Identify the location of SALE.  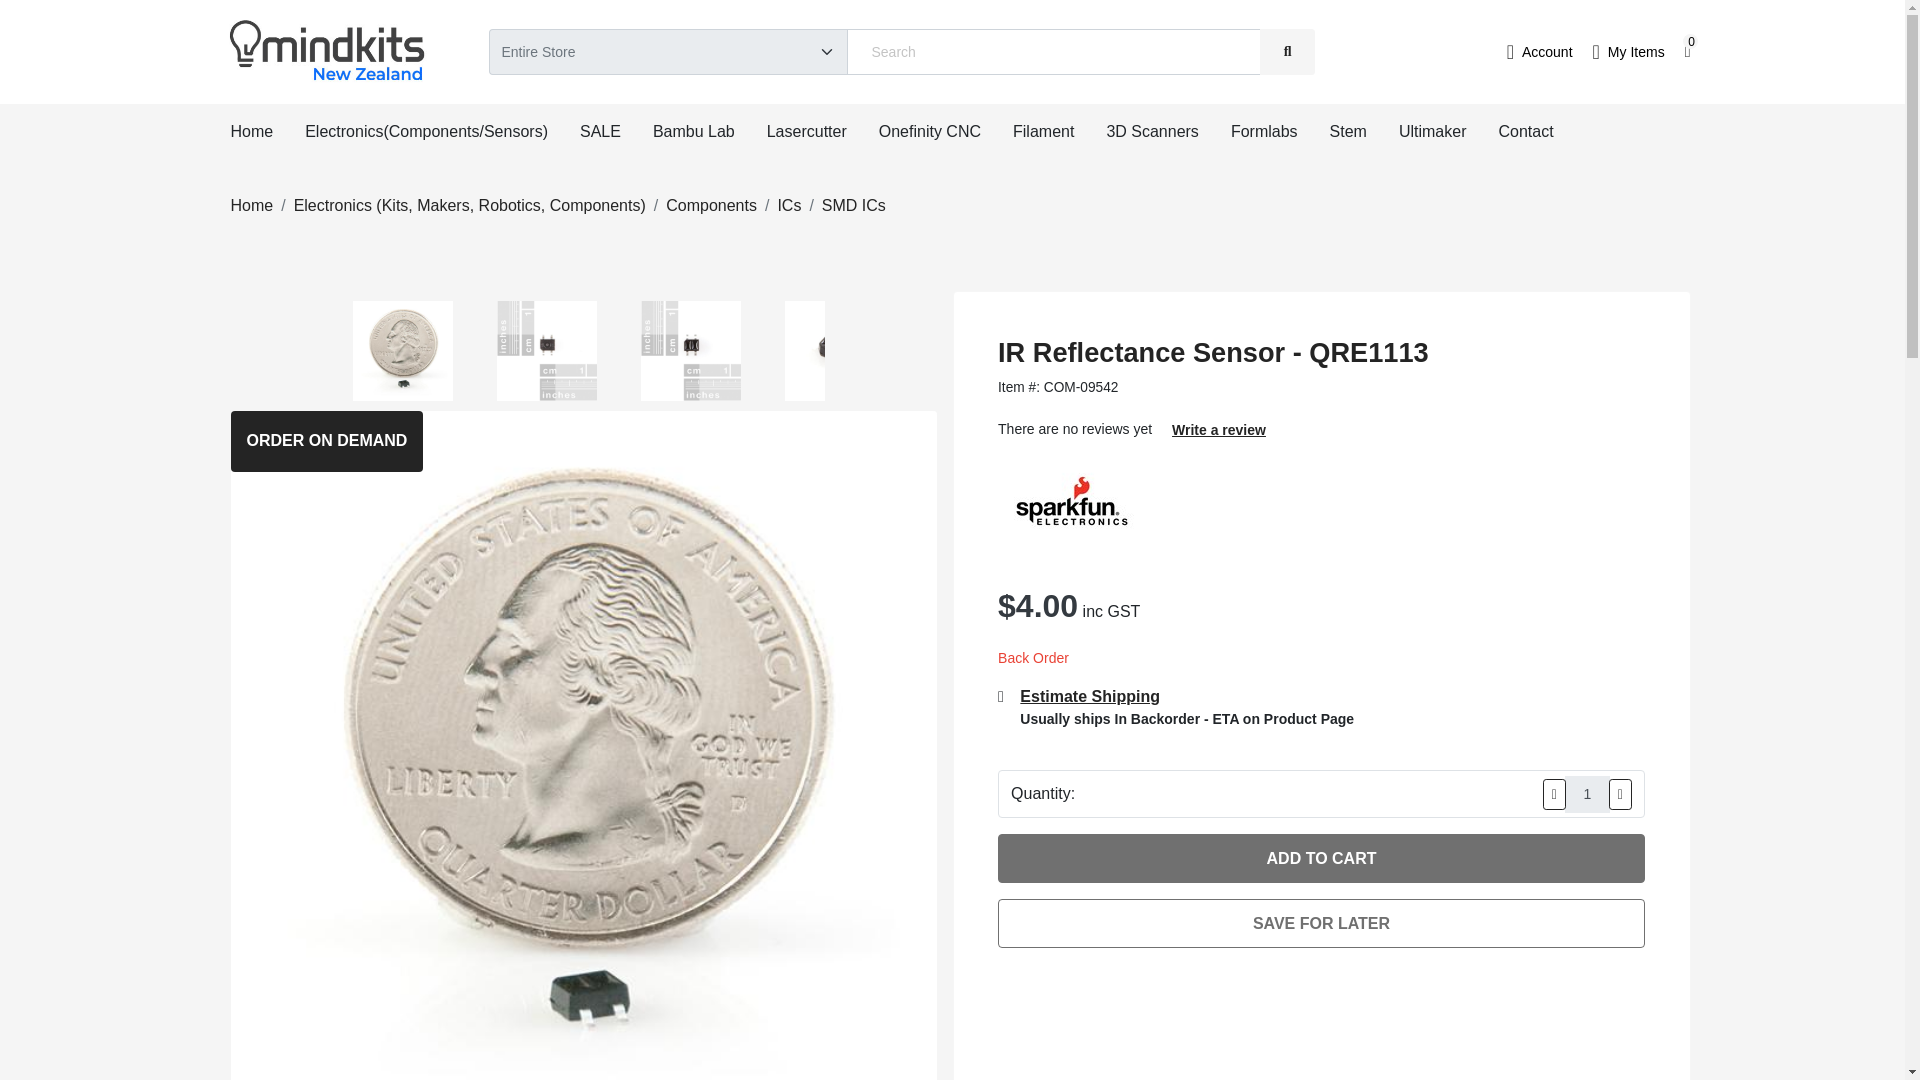
(600, 131).